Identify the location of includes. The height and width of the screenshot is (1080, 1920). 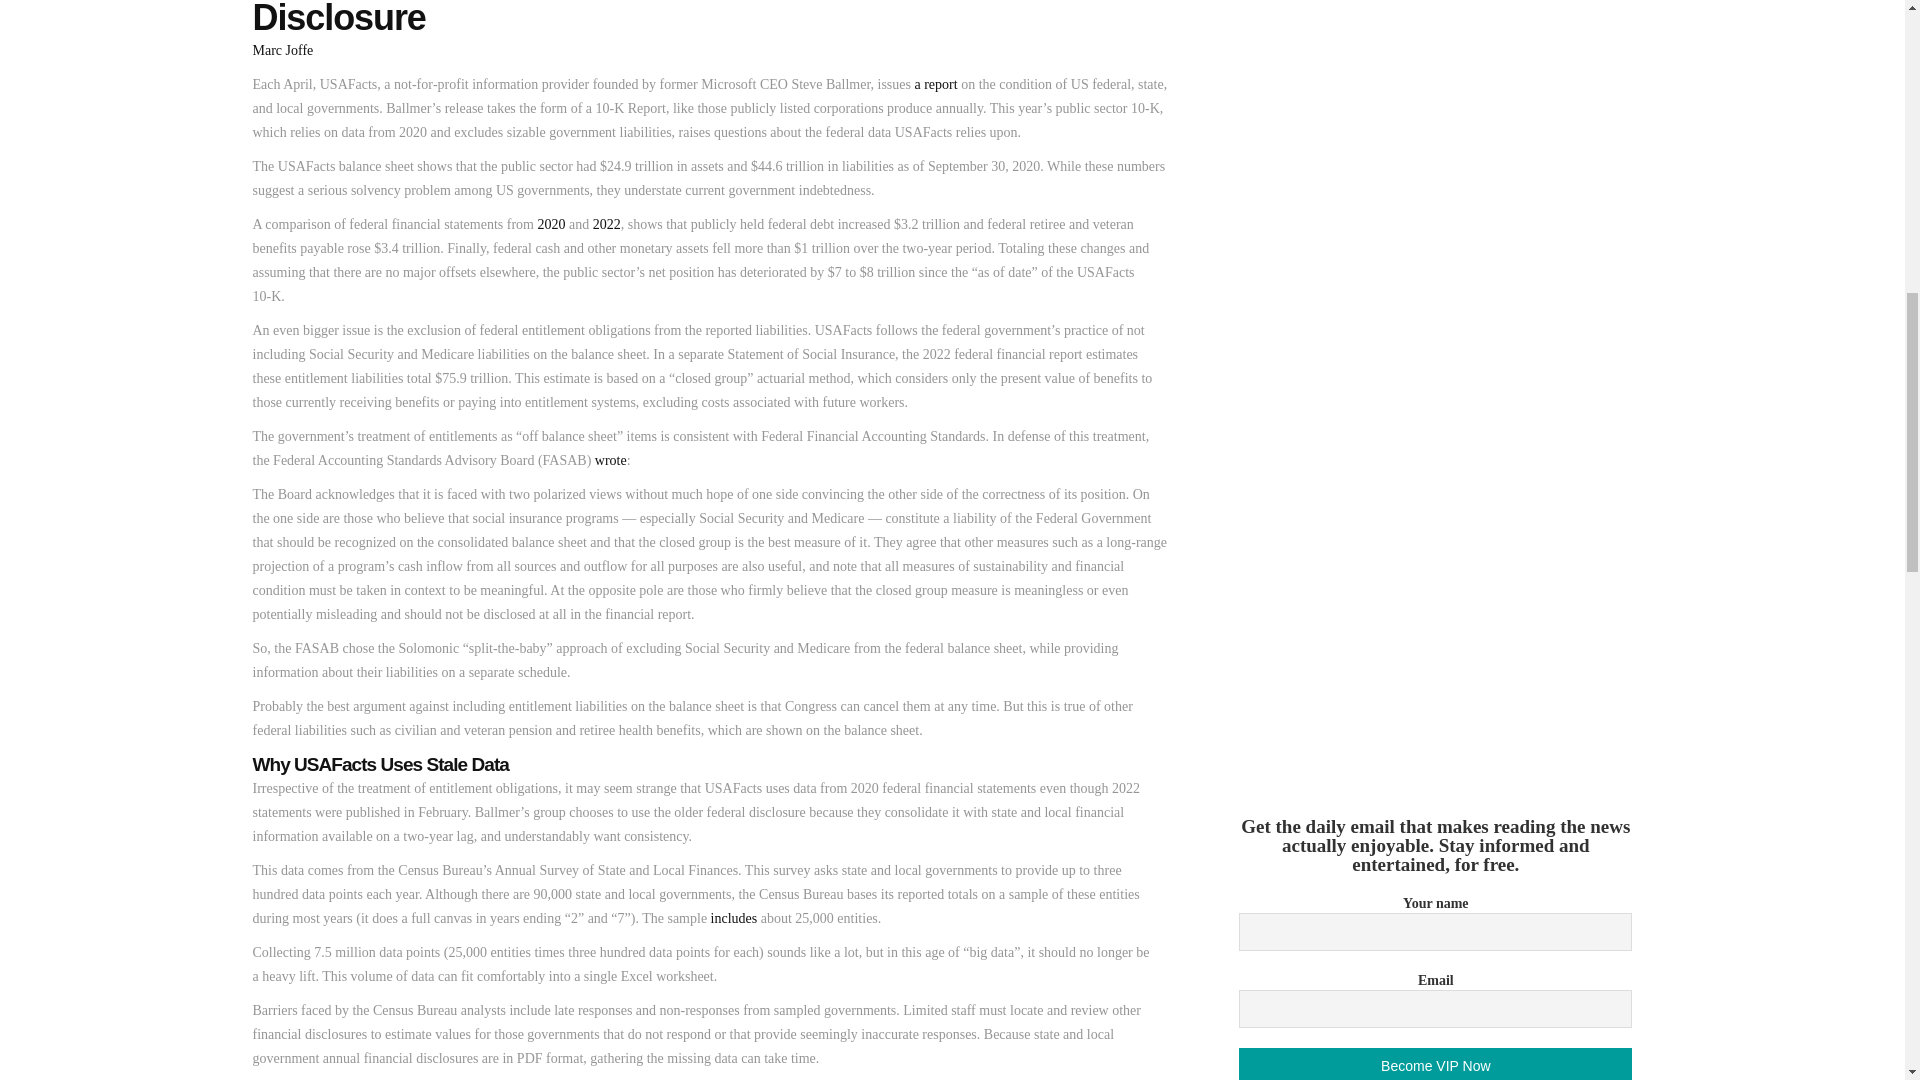
(734, 918).